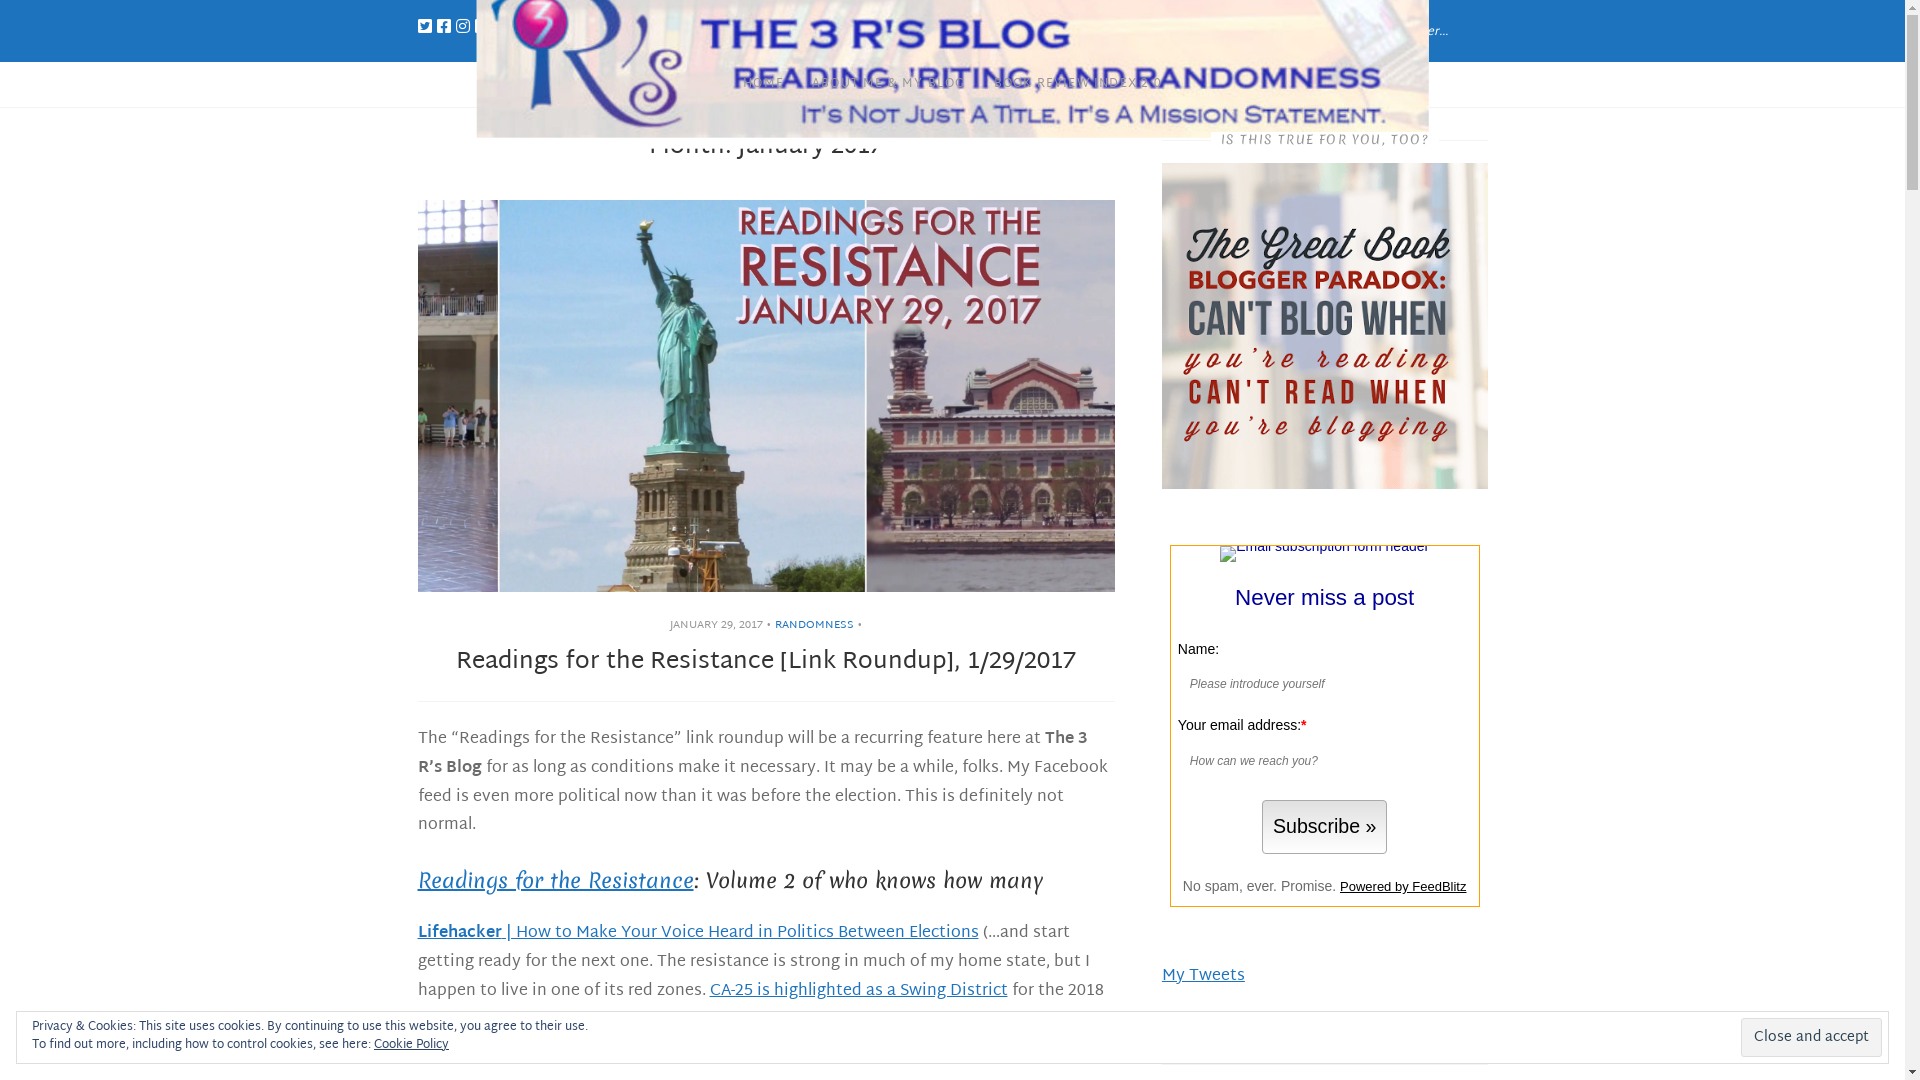 This screenshot has width=1920, height=1080. Describe the element at coordinates (1812, 1037) in the screenshot. I see `Close and accept` at that location.